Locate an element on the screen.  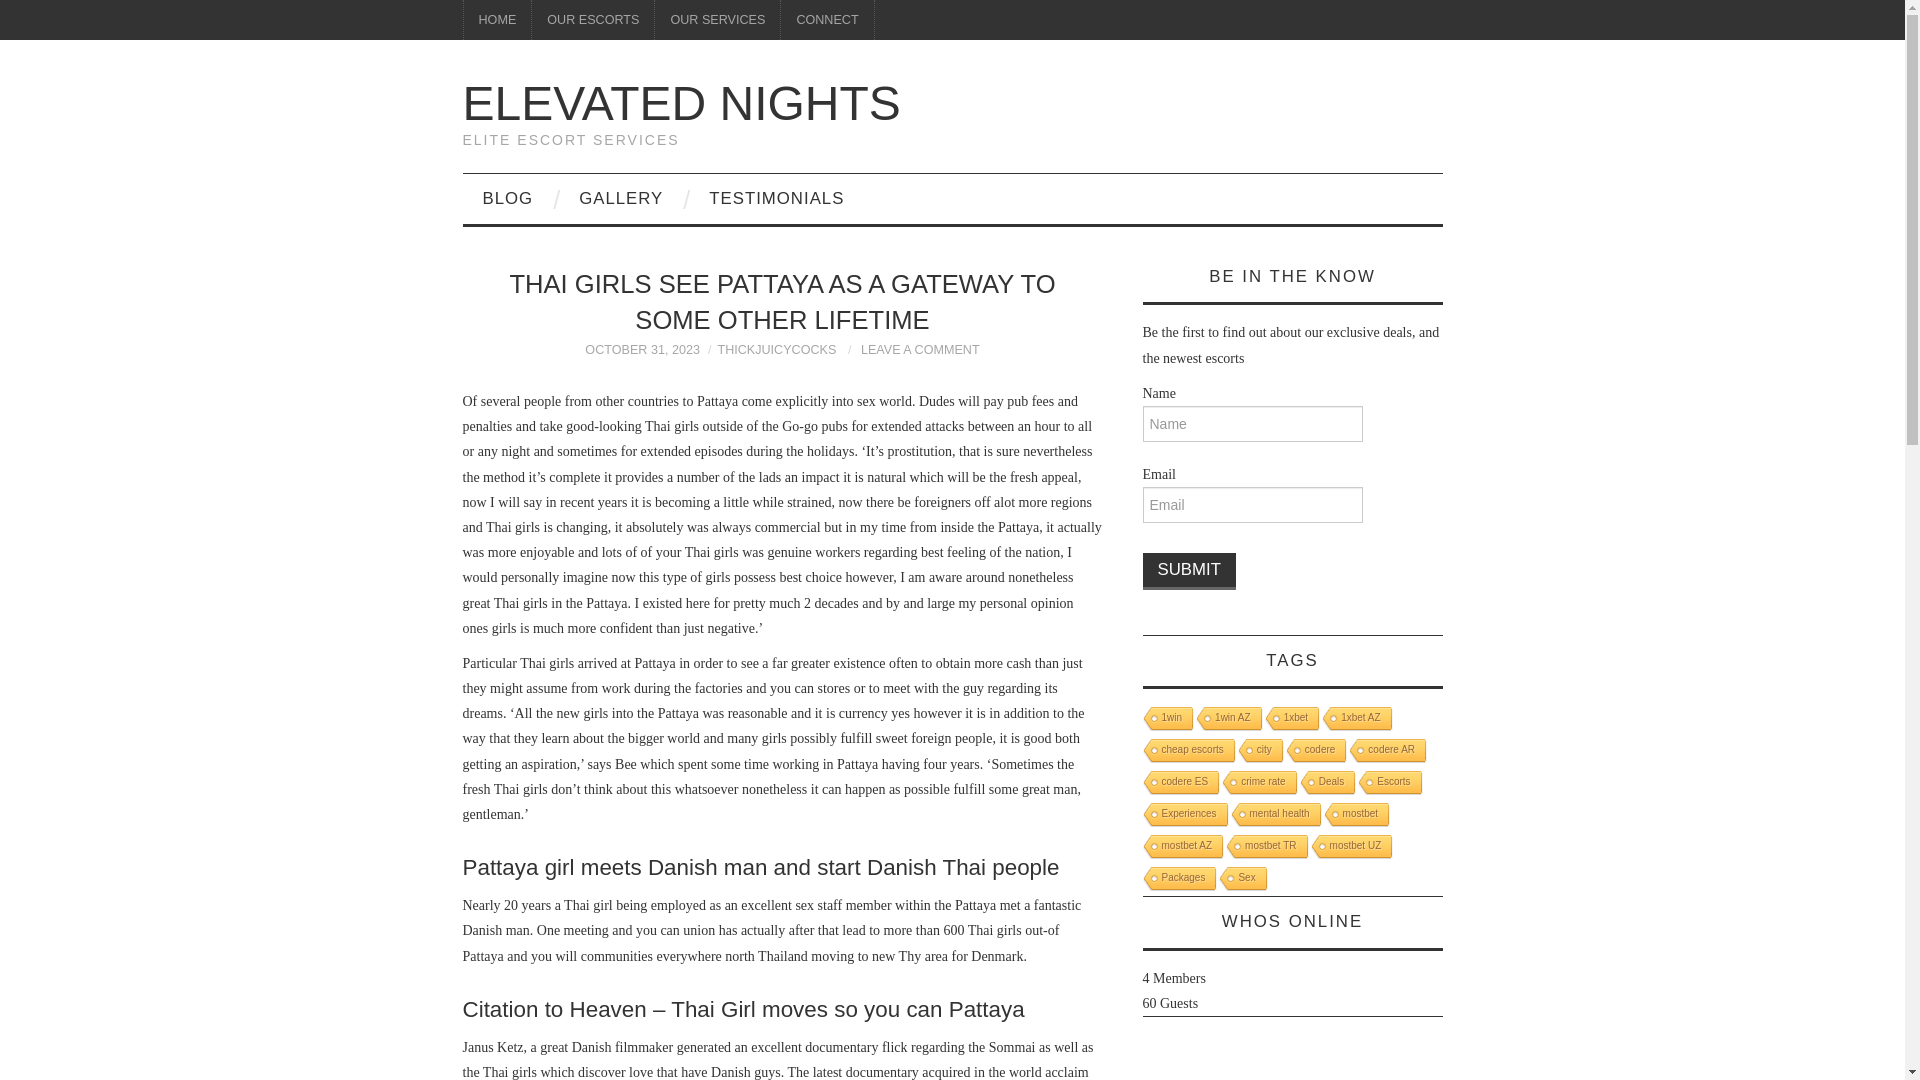
cheap escorts is located at coordinates (1186, 750).